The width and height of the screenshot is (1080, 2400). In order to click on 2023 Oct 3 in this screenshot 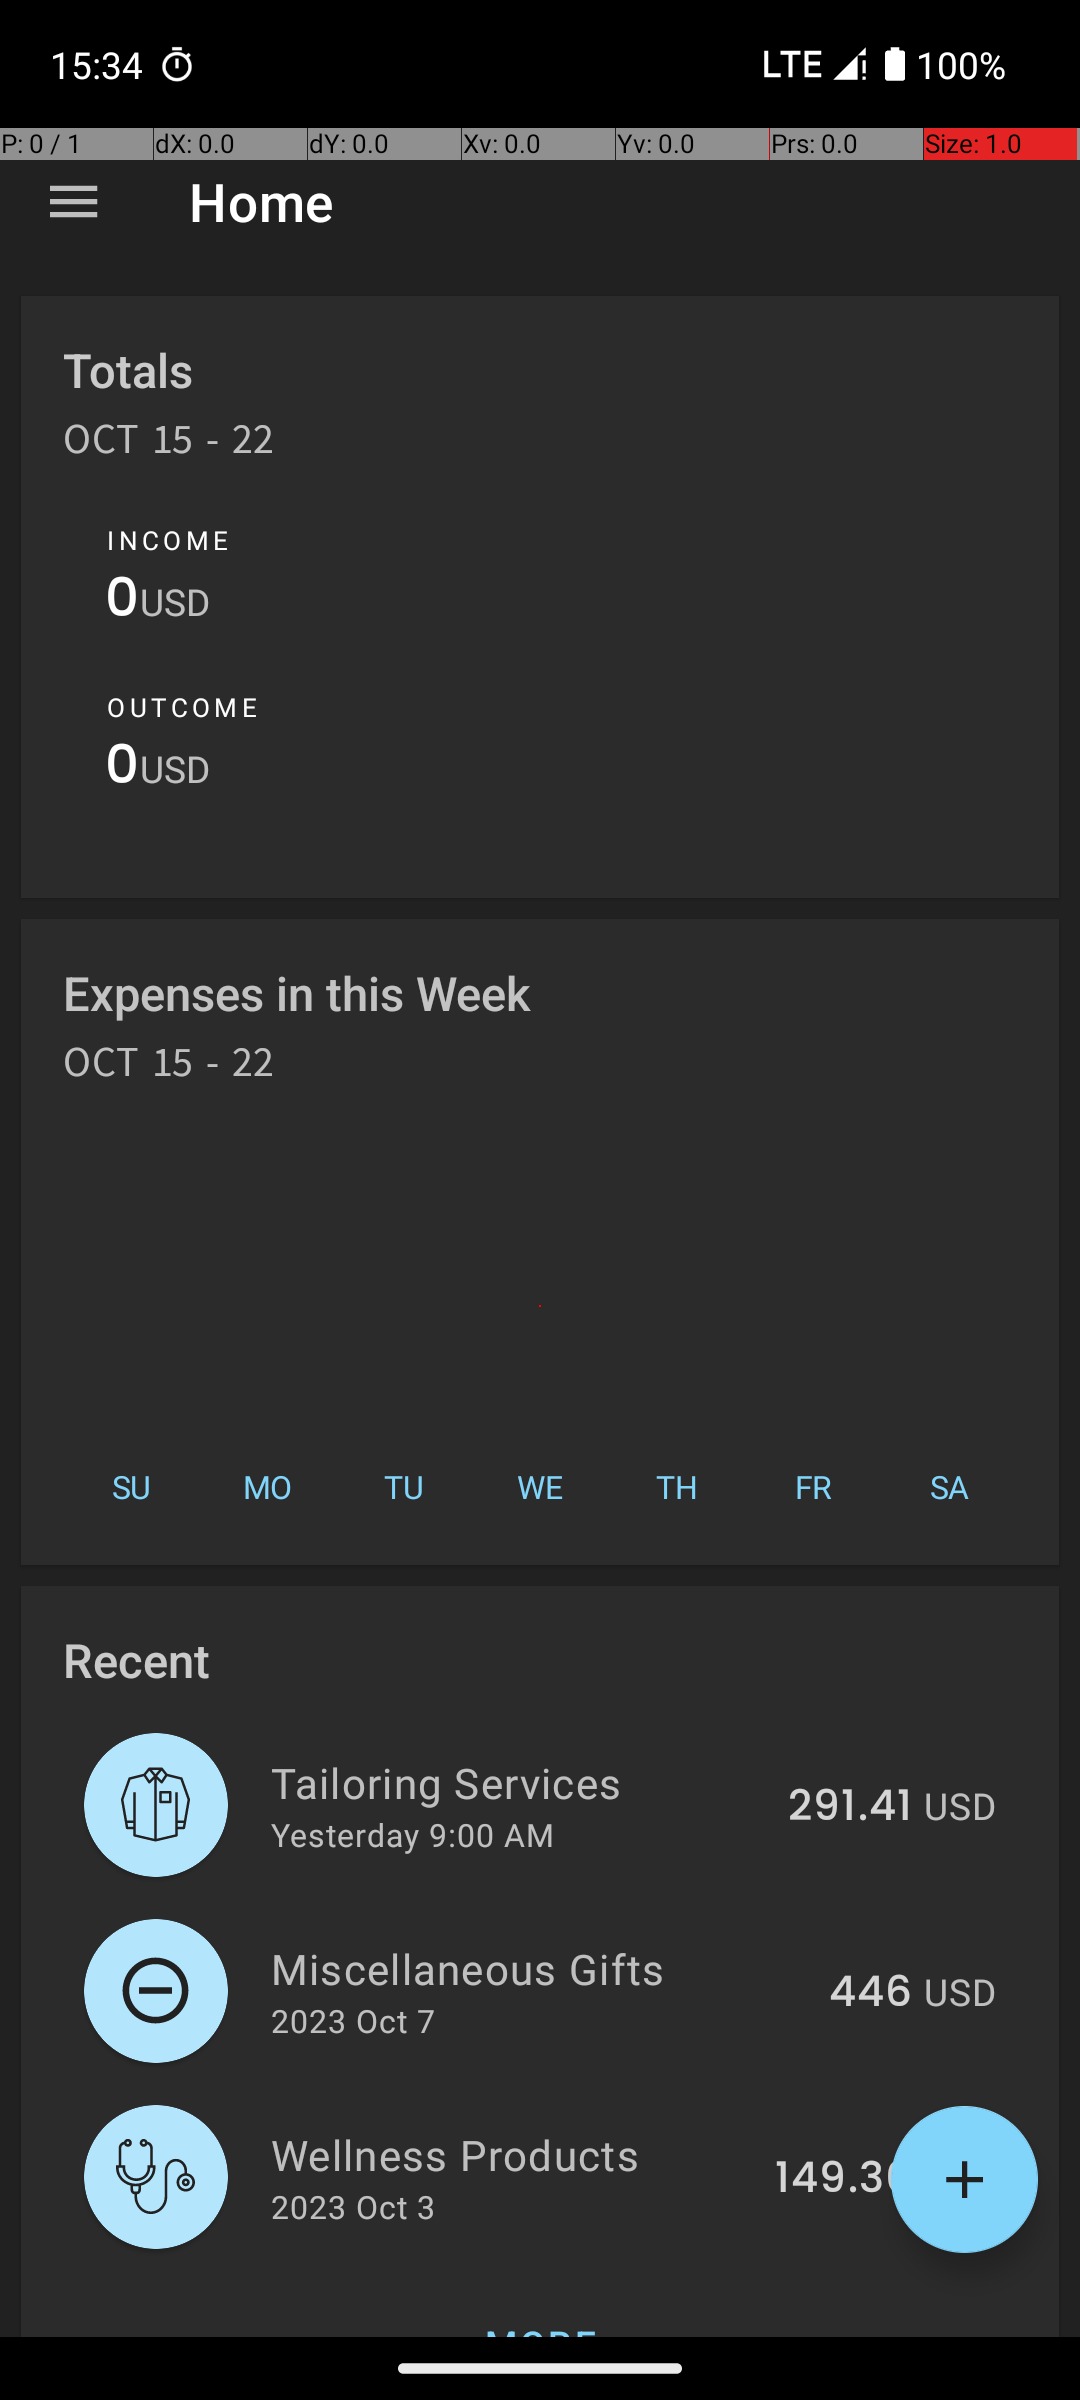, I will do `click(353, 2206)`.